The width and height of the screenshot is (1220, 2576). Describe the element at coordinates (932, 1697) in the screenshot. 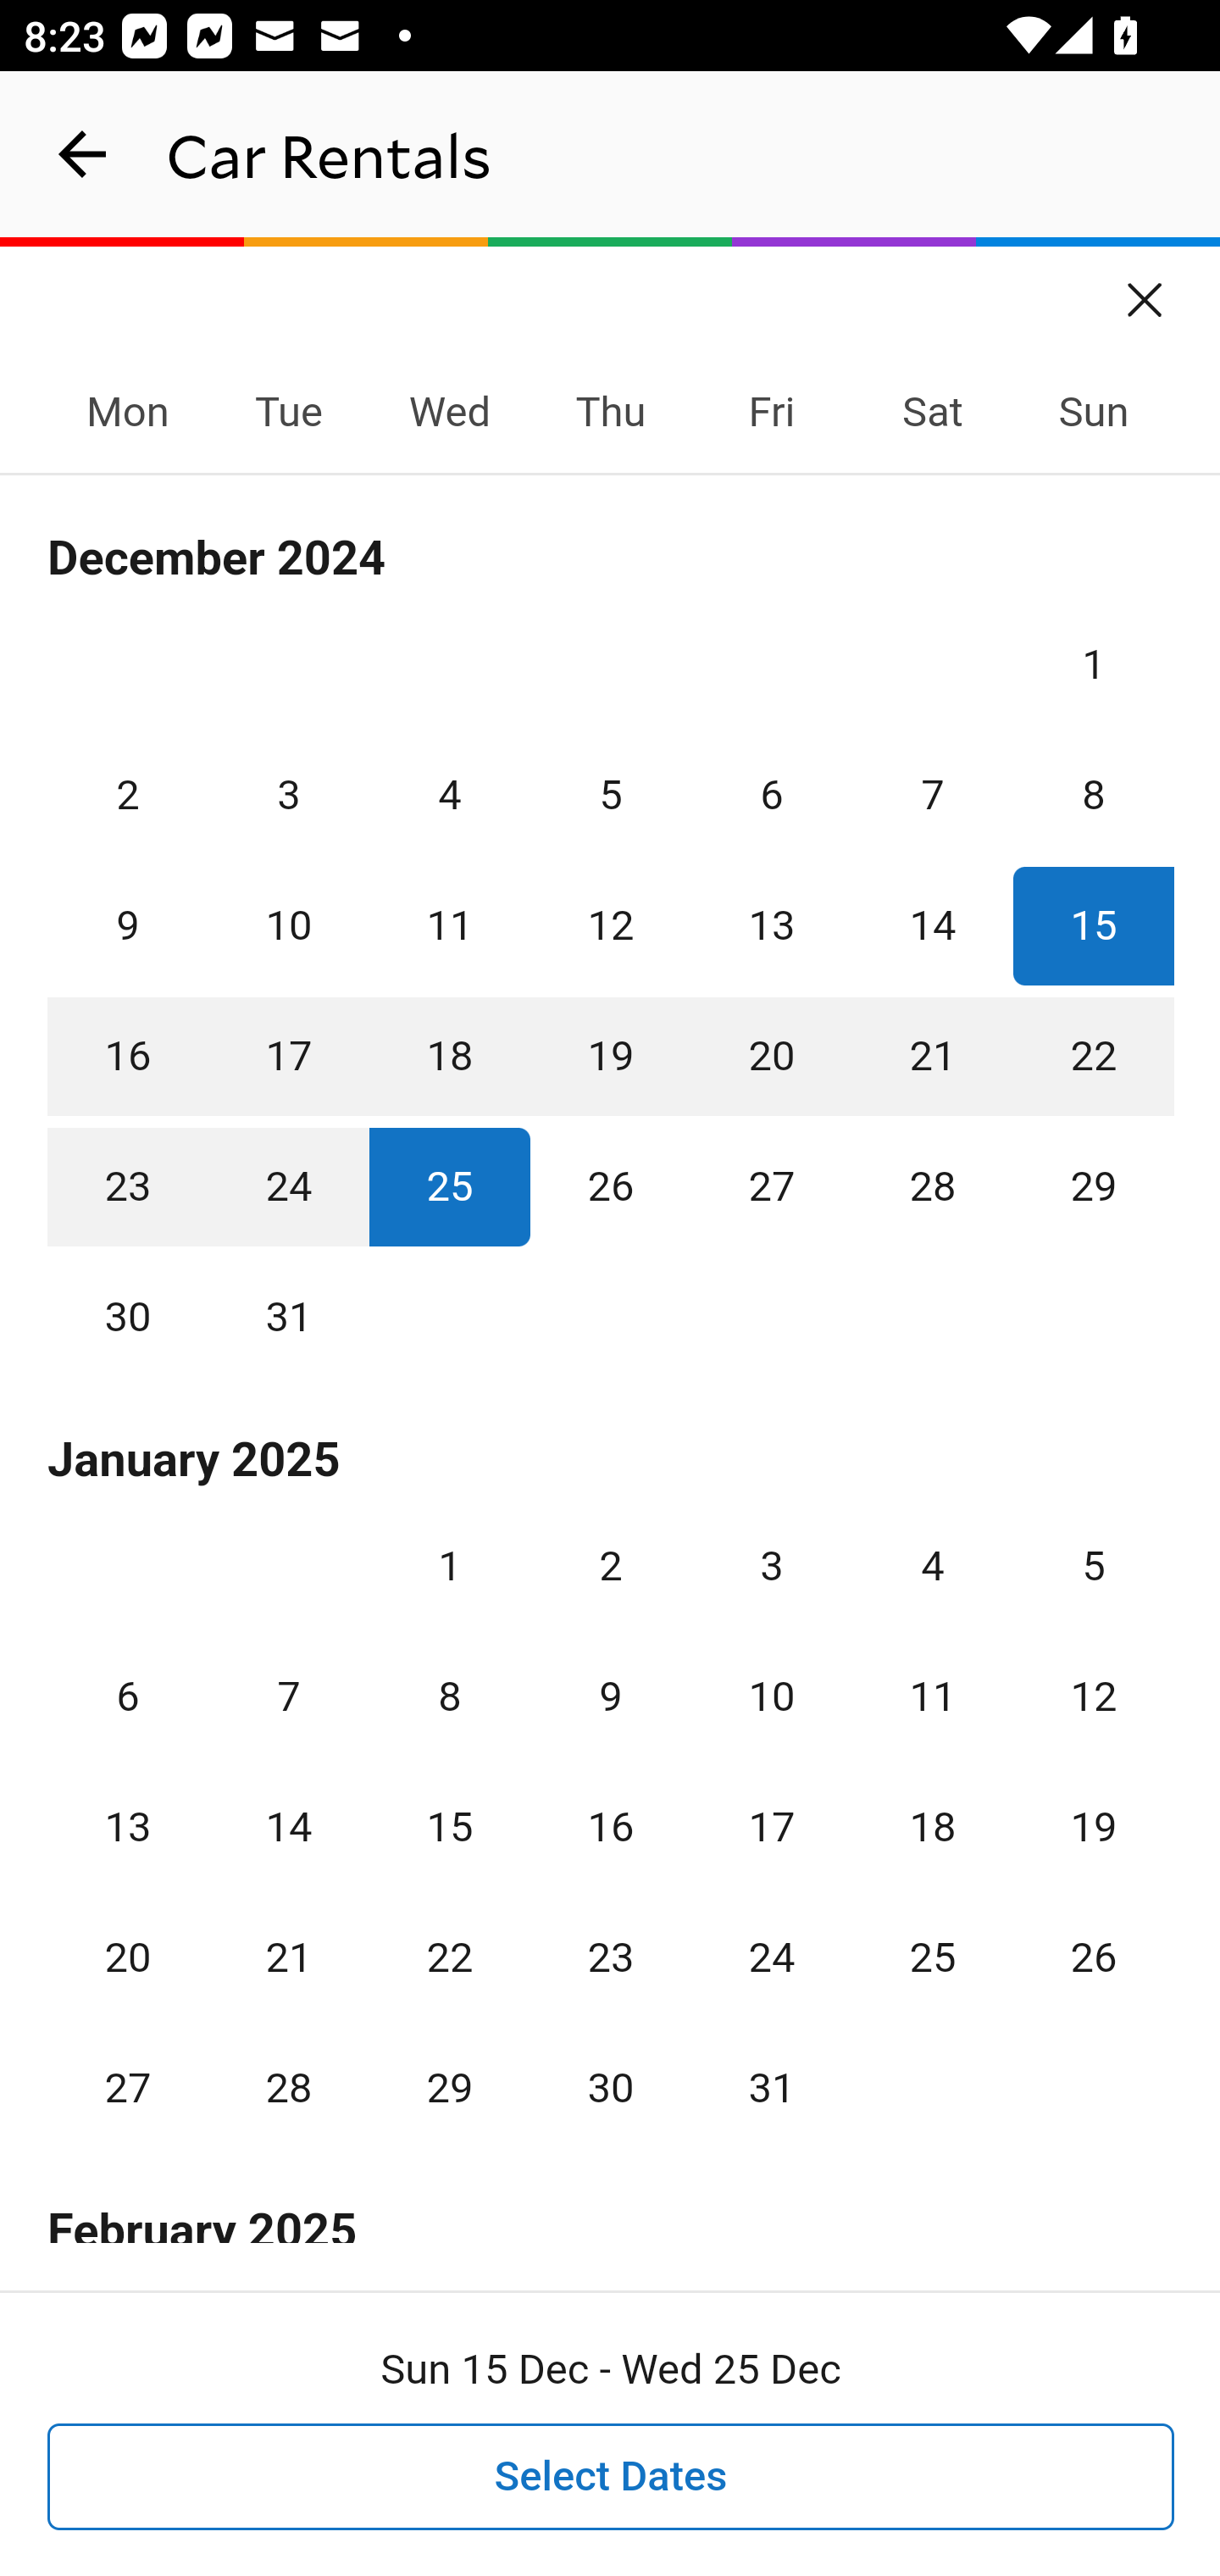

I see `11 January 2025` at that location.